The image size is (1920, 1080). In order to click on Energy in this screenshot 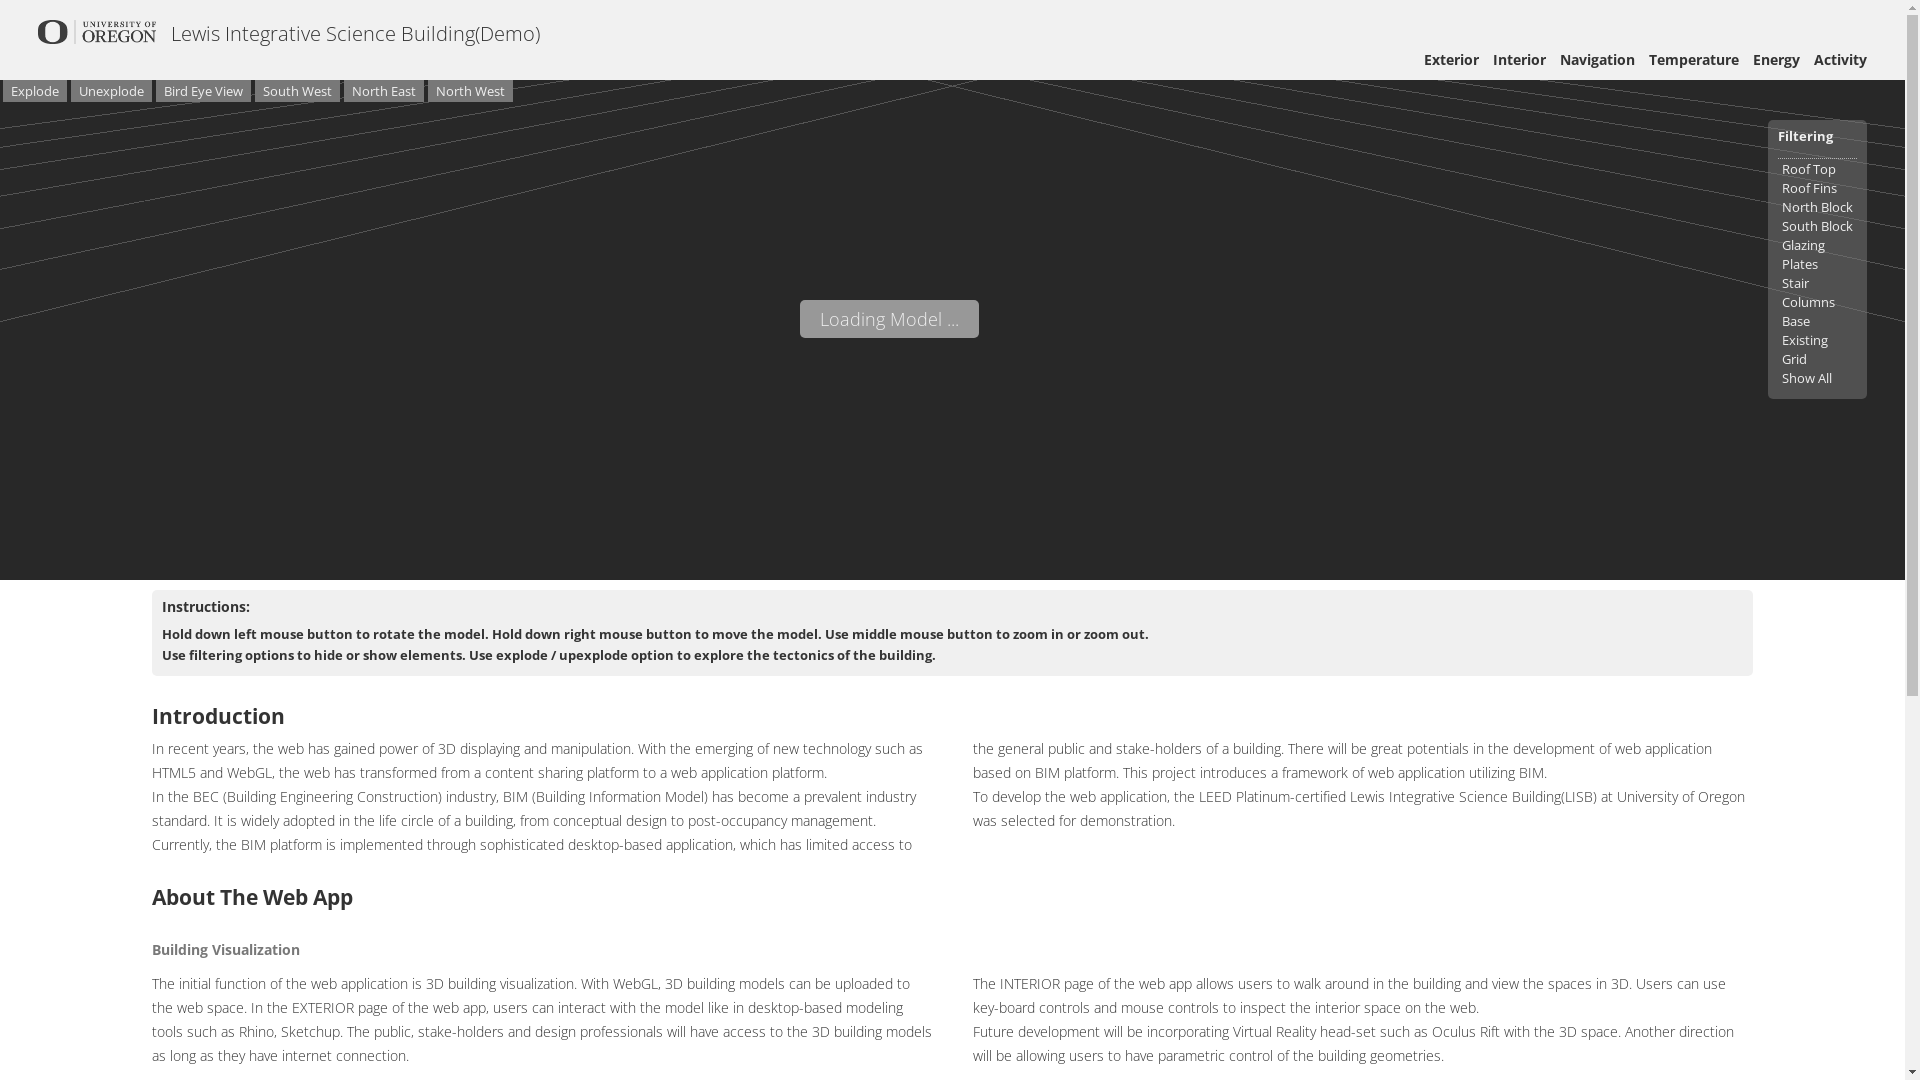, I will do `click(1776, 60)`.